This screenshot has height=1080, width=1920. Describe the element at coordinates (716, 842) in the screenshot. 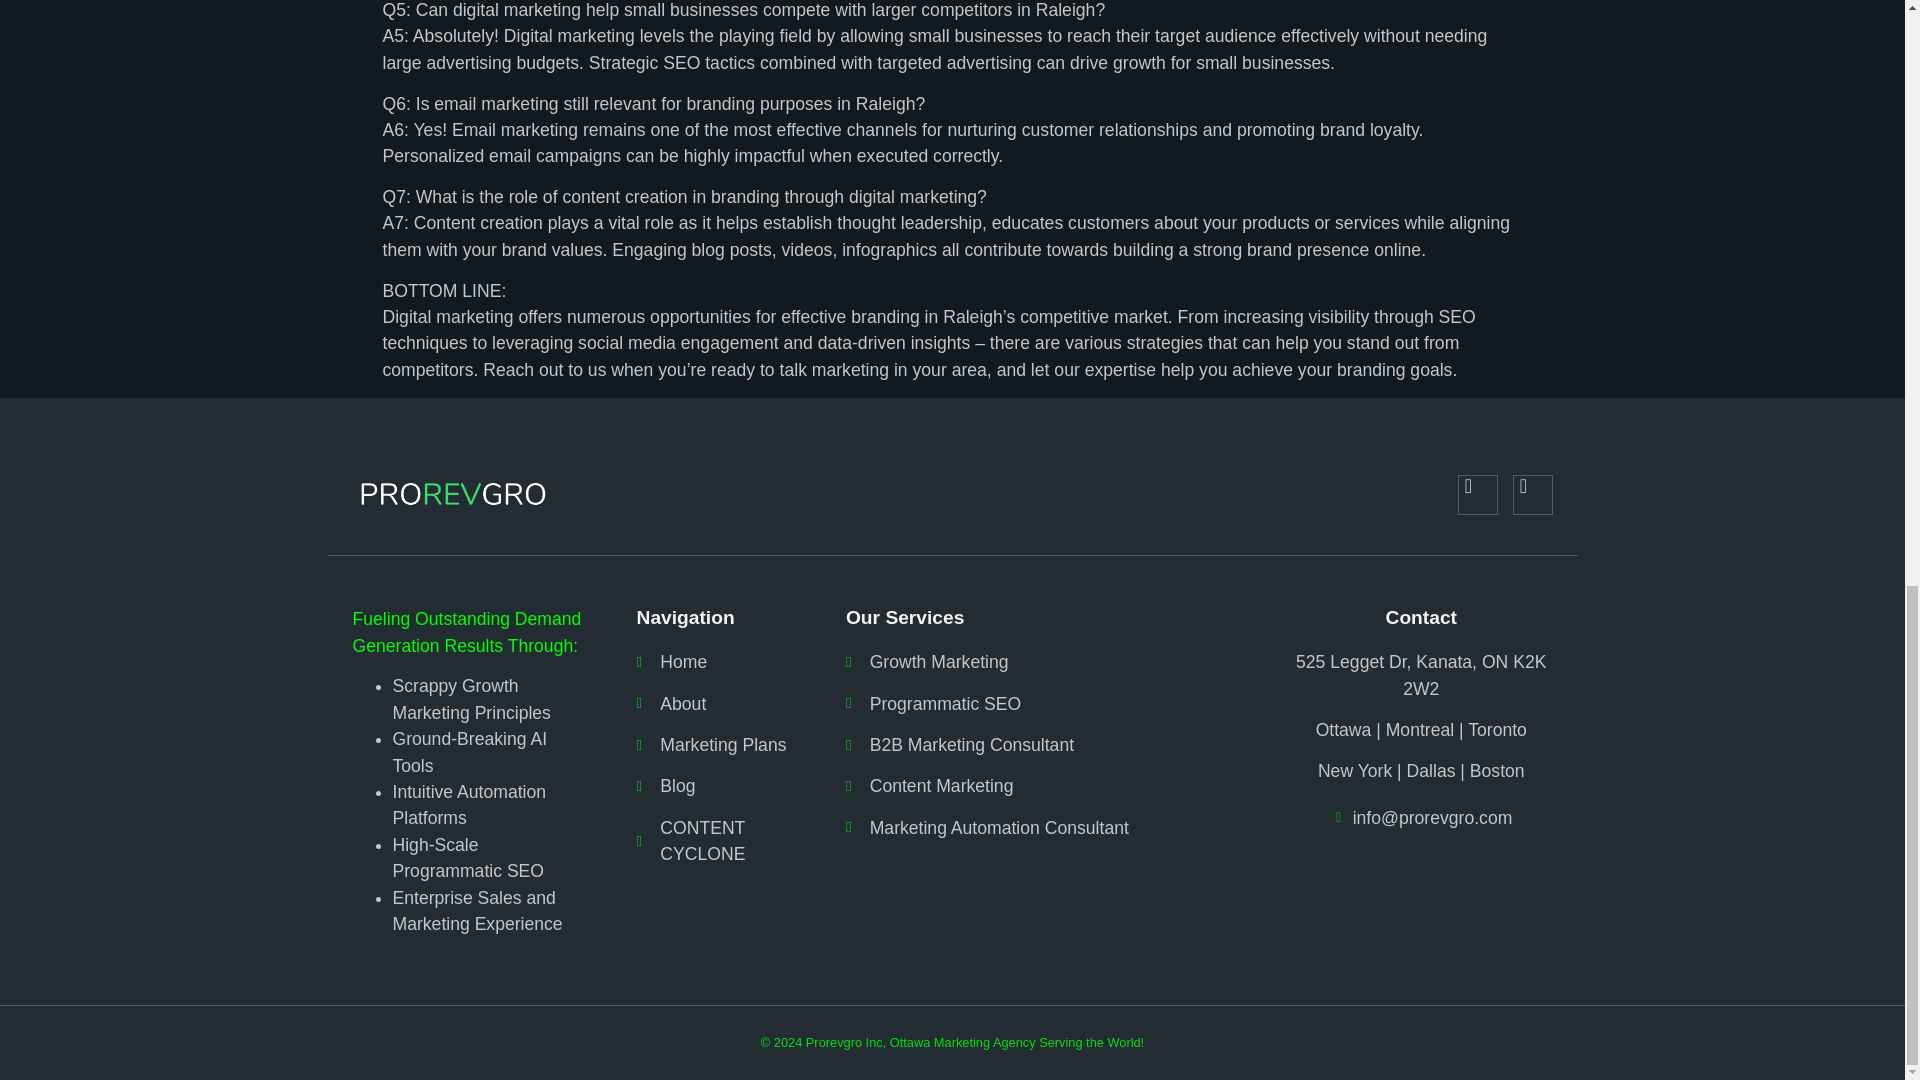

I see `CONTENT CYCLONE` at that location.